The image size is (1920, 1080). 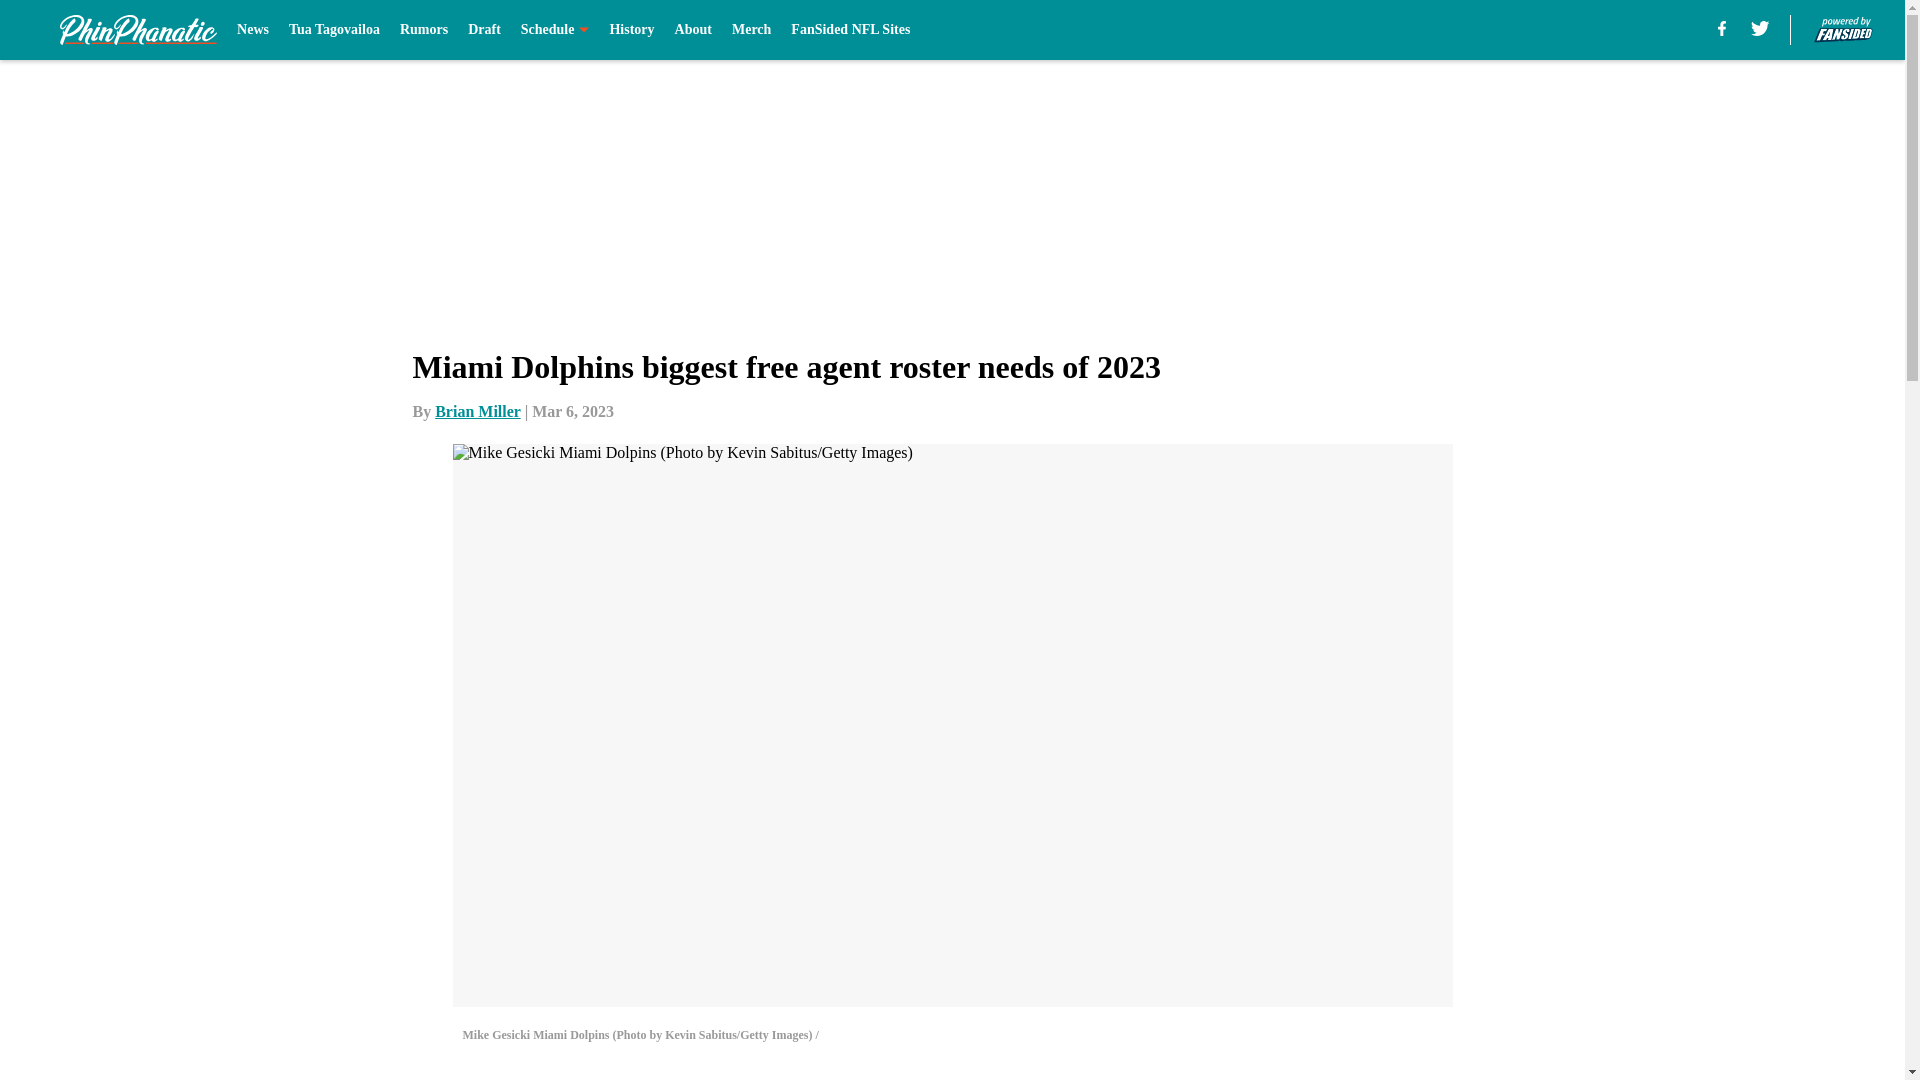 What do you see at coordinates (478, 411) in the screenshot?
I see `Brian Miller` at bounding box center [478, 411].